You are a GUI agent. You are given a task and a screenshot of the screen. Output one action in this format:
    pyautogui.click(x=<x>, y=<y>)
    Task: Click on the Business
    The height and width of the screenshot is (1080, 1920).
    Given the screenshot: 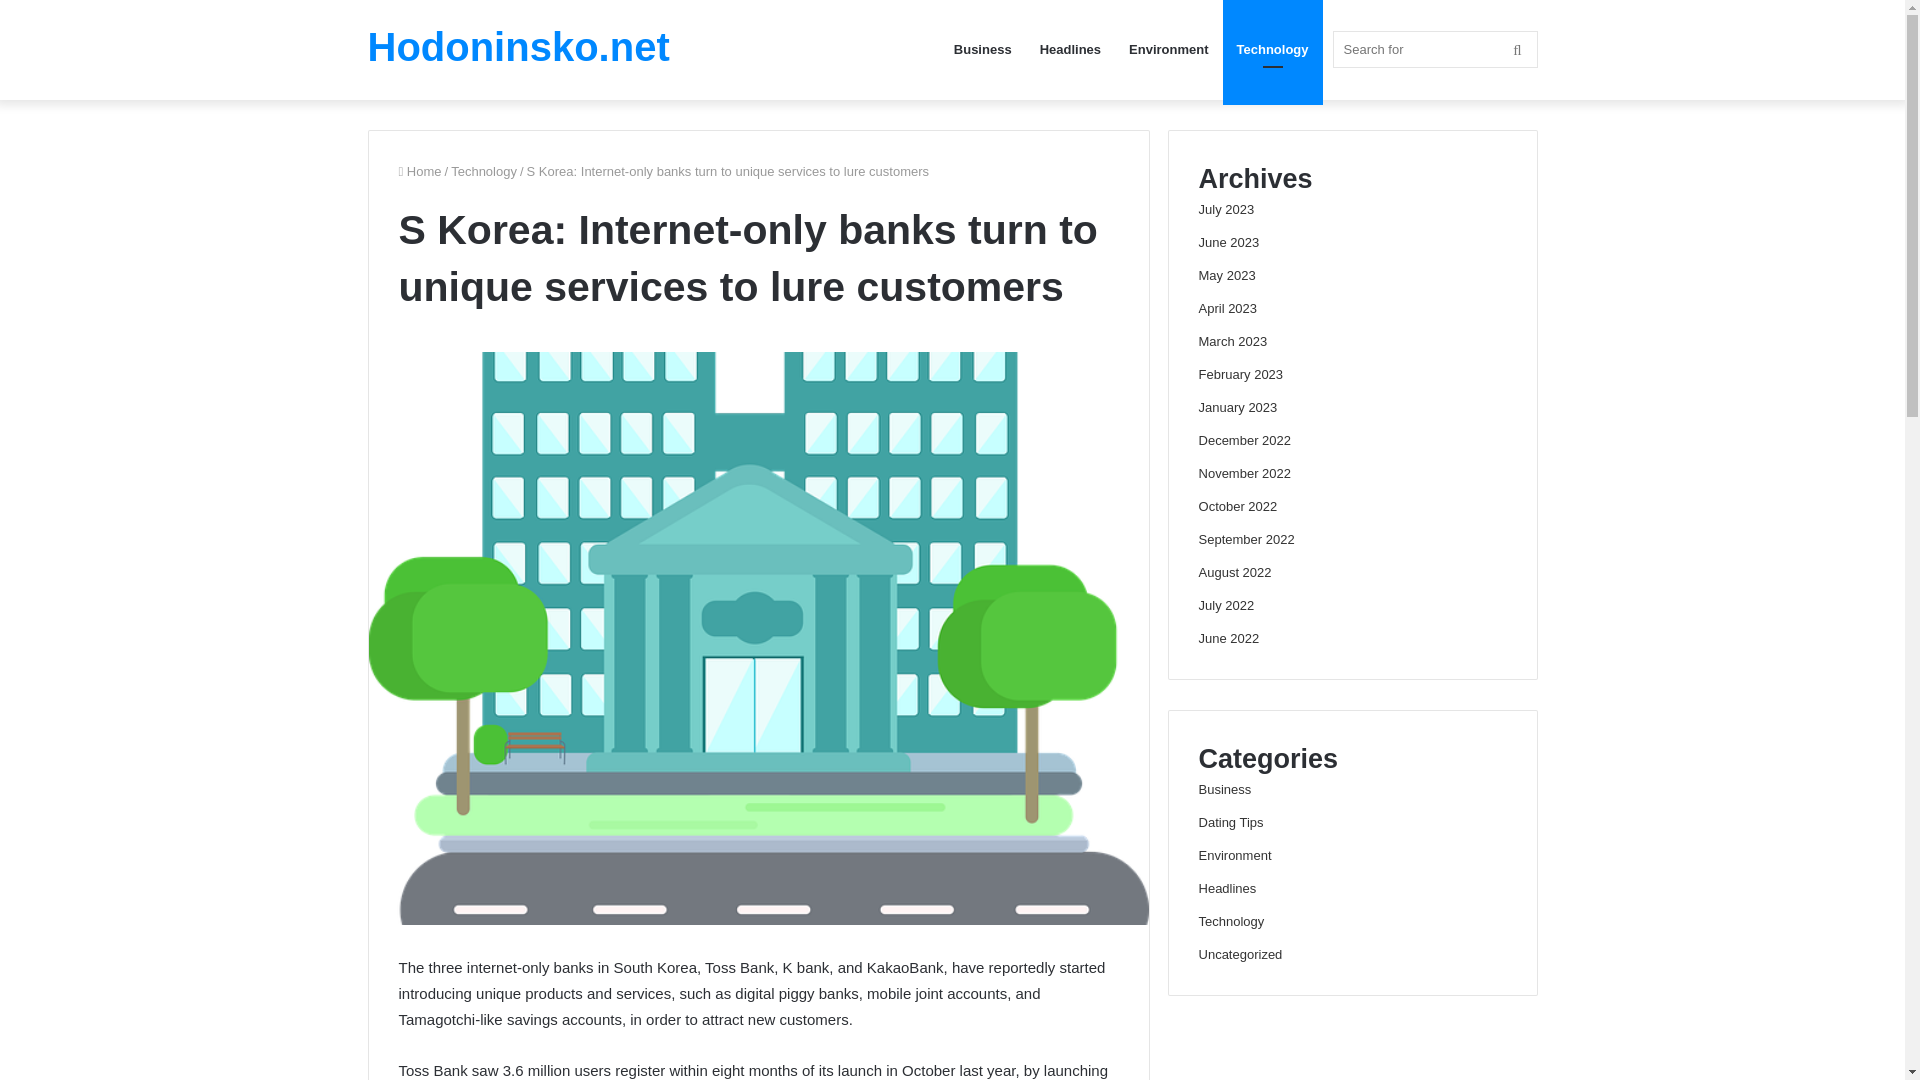 What is the action you would take?
    pyautogui.click(x=1224, y=789)
    